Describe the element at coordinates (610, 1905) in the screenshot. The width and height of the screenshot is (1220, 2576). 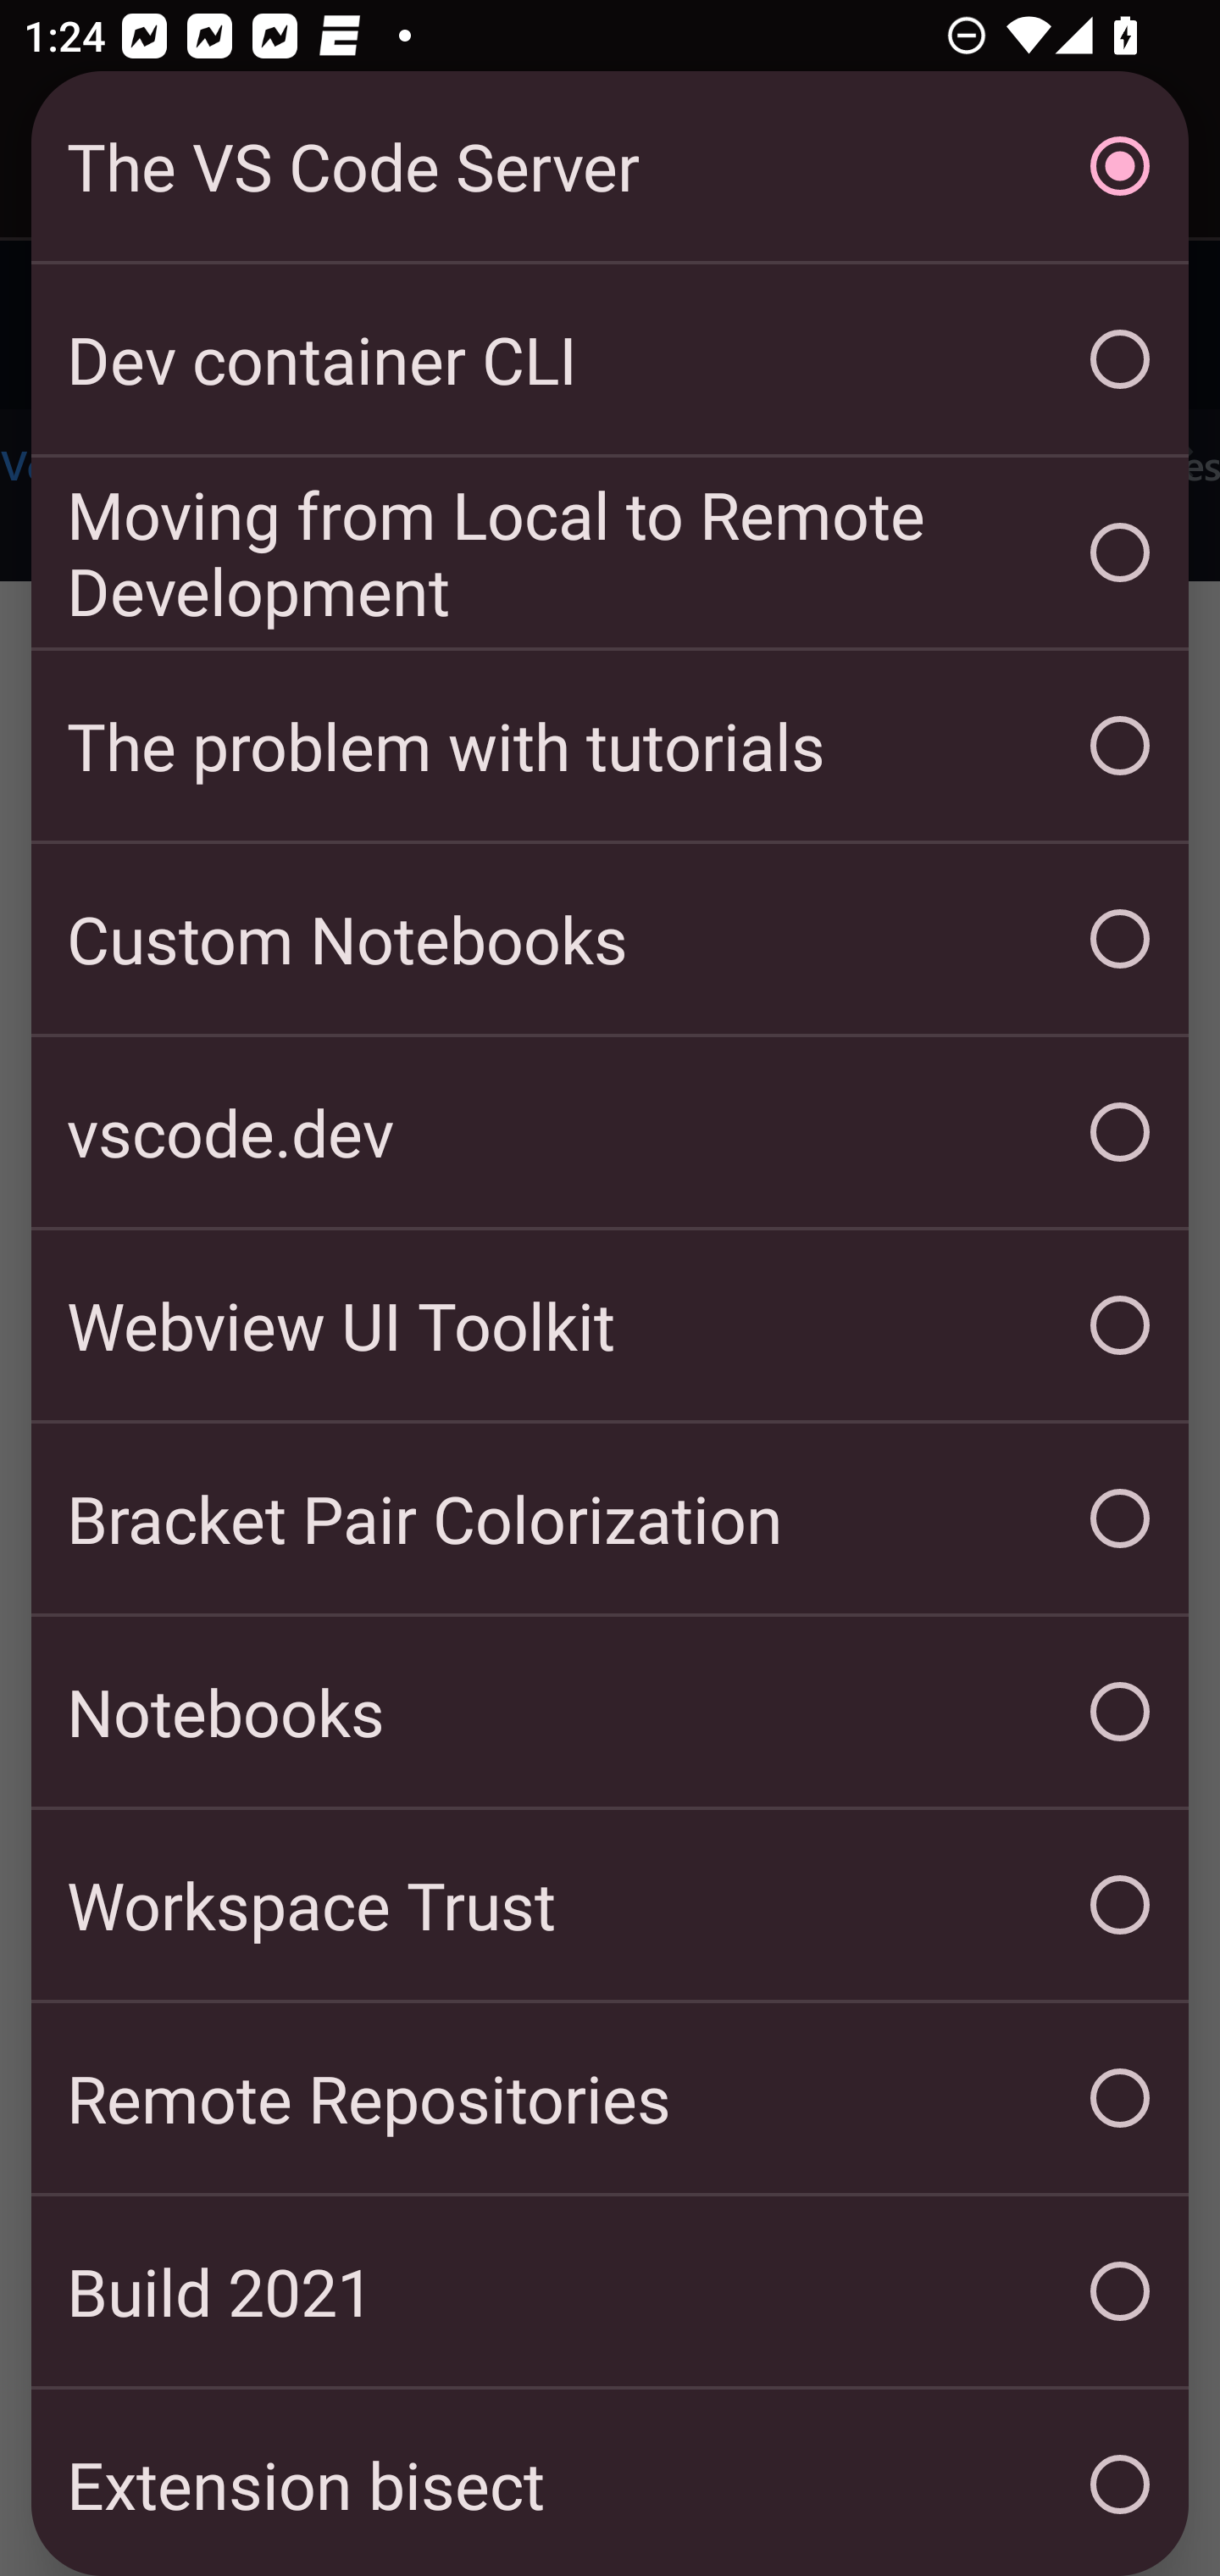
I see `Workspace Trust` at that location.